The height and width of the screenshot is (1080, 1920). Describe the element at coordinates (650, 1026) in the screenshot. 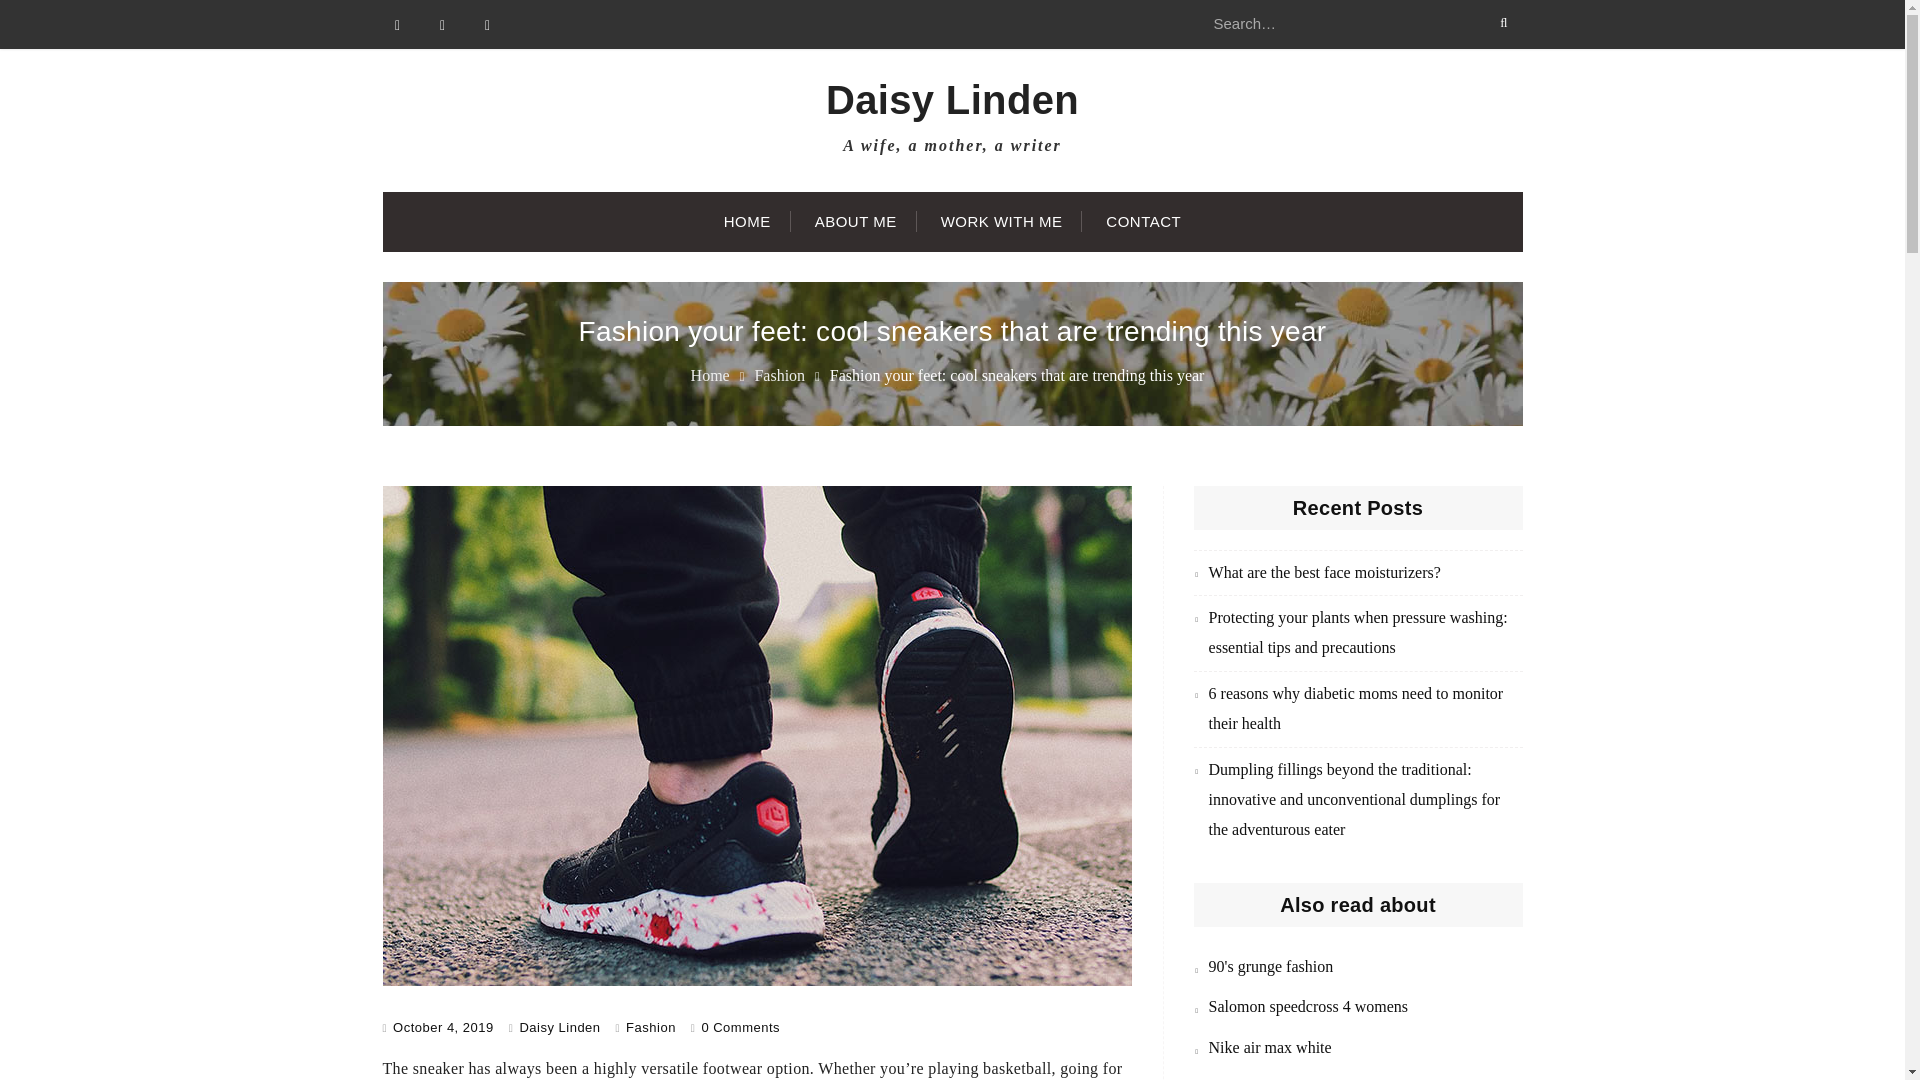

I see `Fashion` at that location.